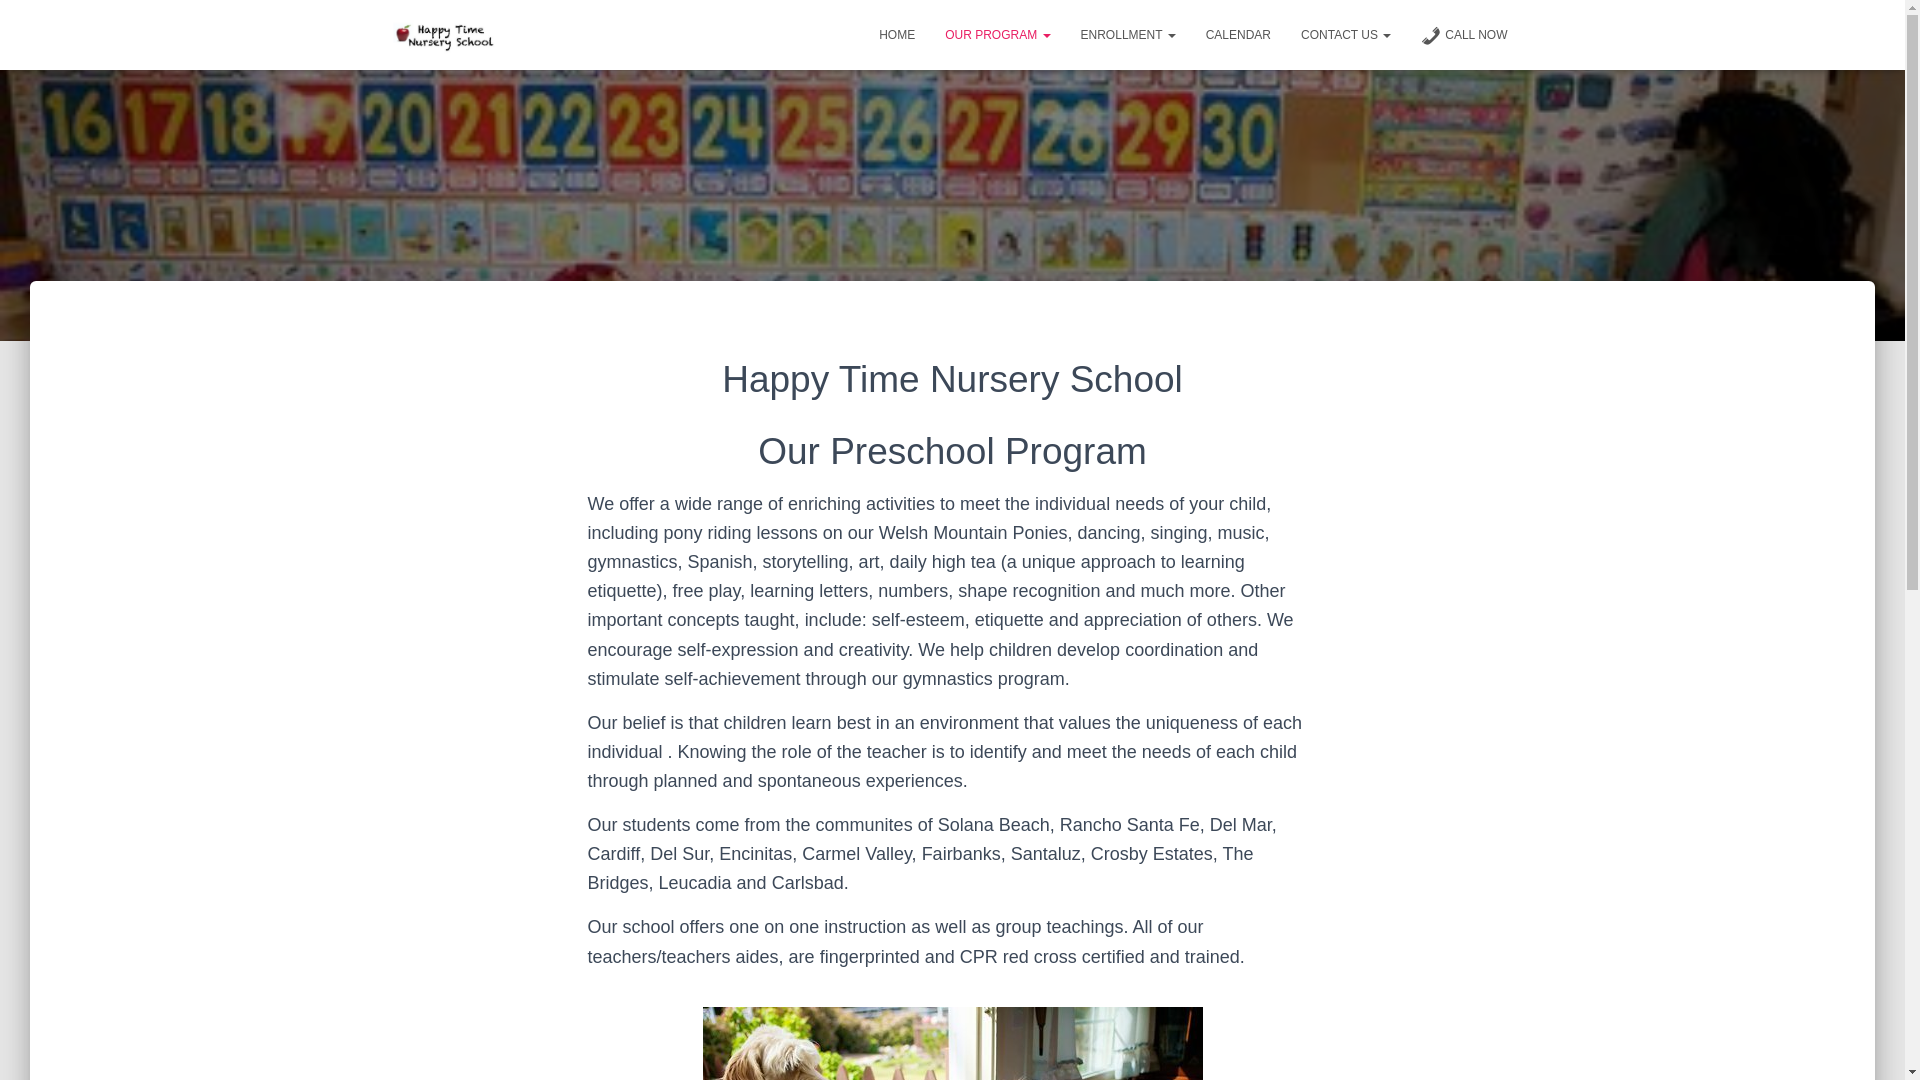 The height and width of the screenshot is (1080, 1920). Describe the element at coordinates (1238, 34) in the screenshot. I see `CALENDAR` at that location.